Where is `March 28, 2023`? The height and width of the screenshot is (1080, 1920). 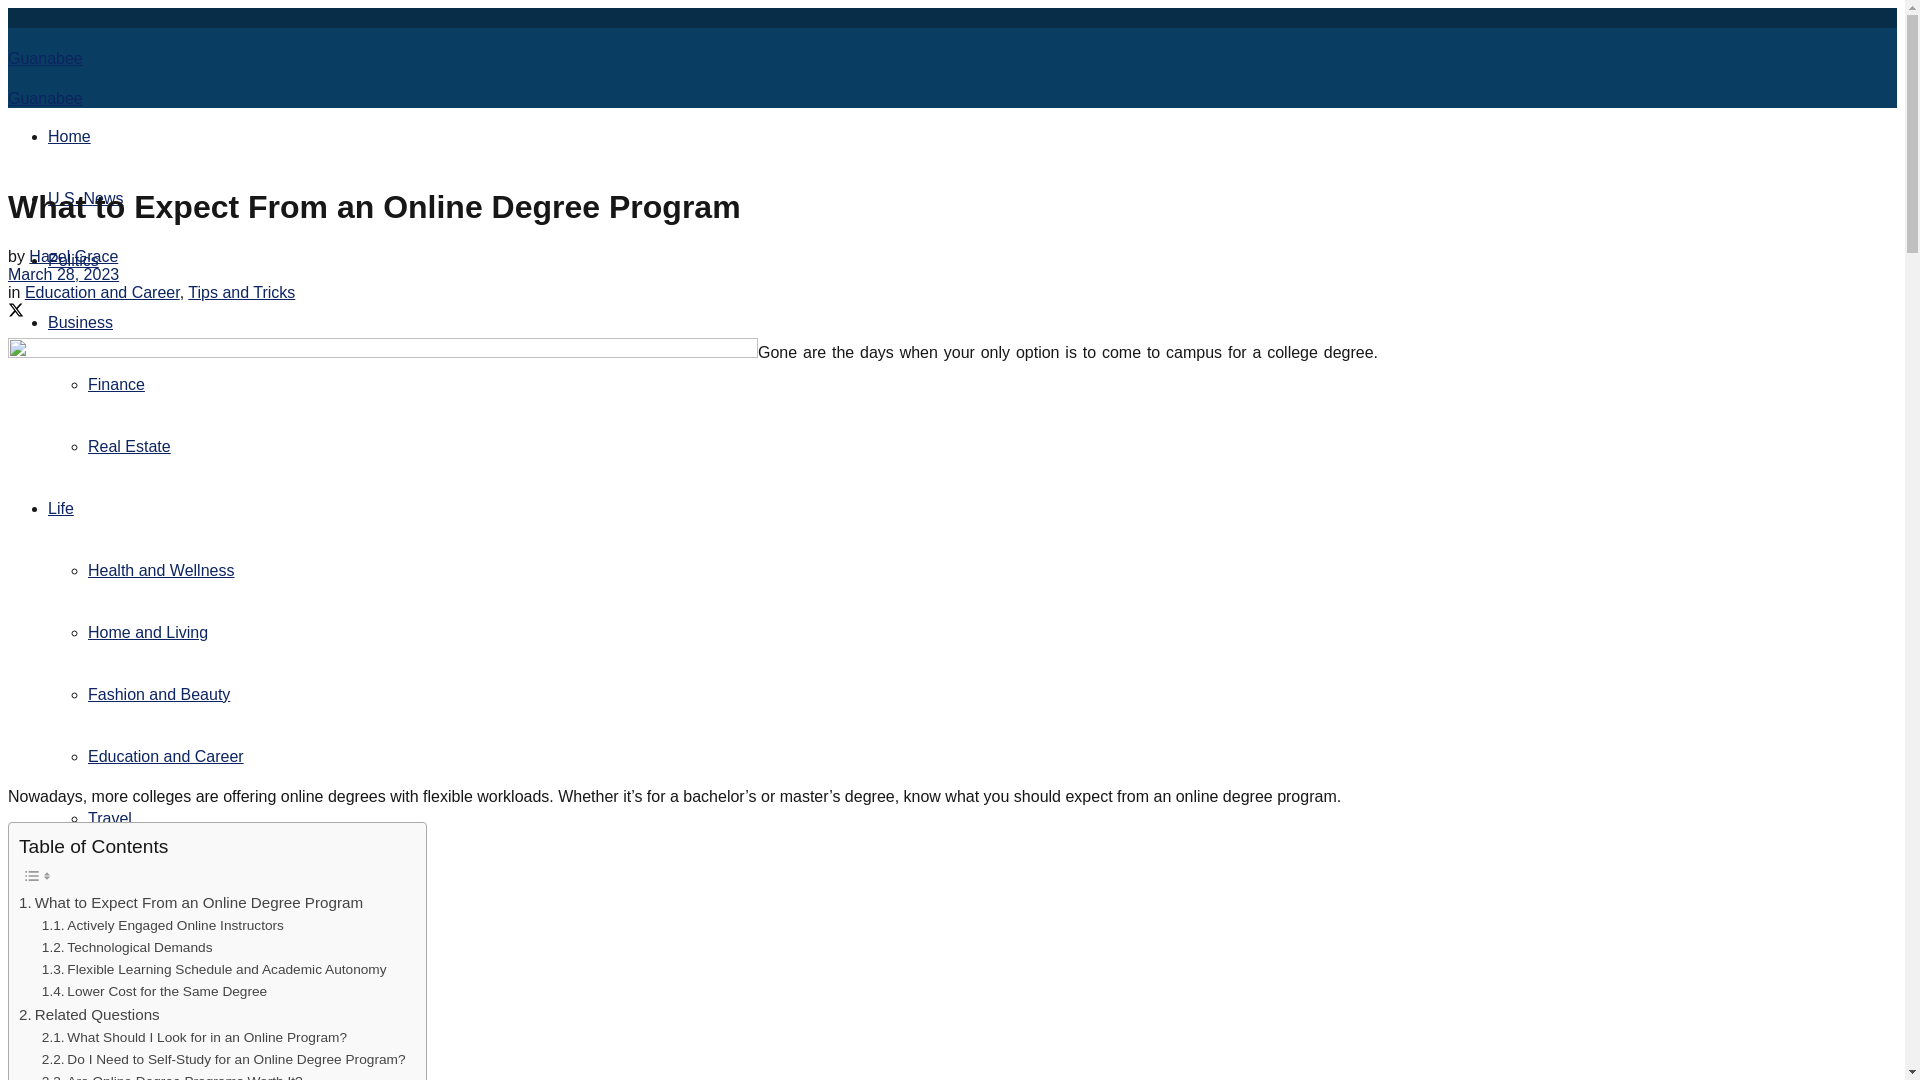
March 28, 2023 is located at coordinates (63, 274).